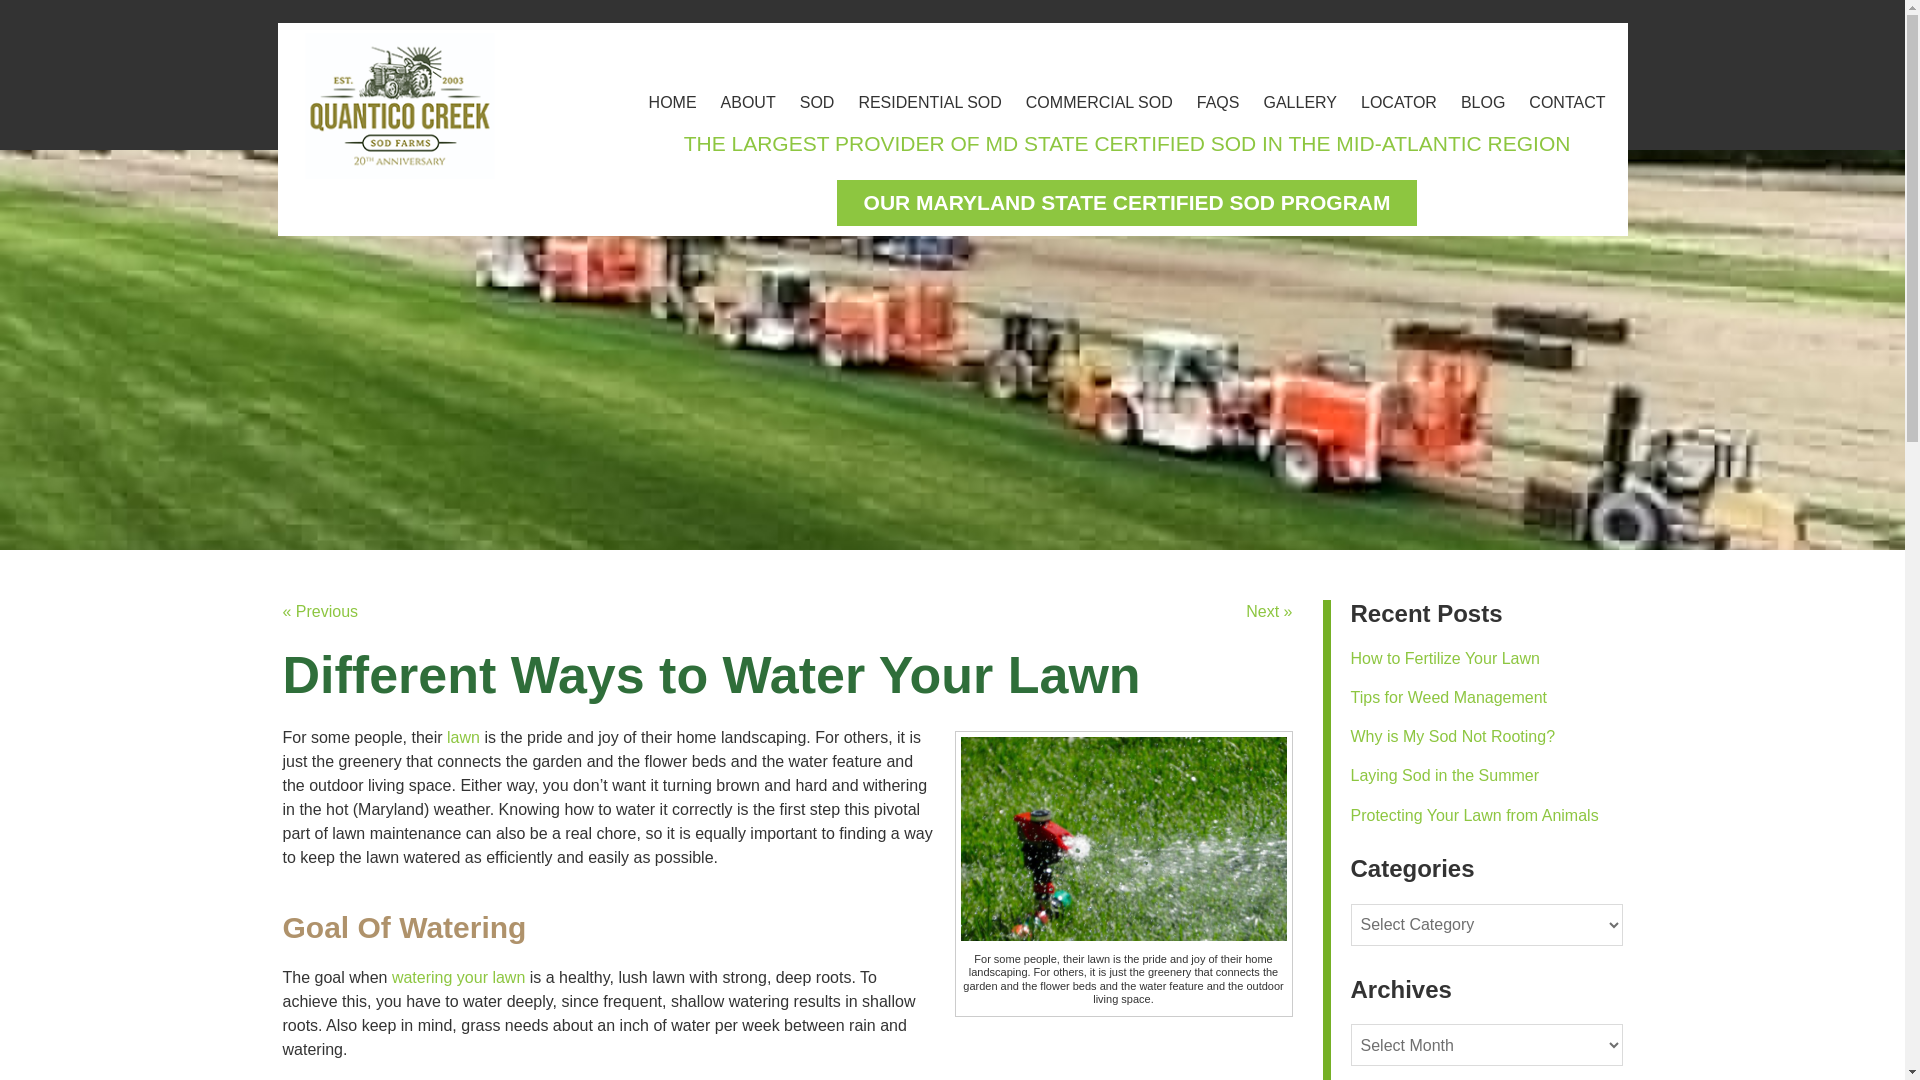 The height and width of the screenshot is (1080, 1920). Describe the element at coordinates (1444, 775) in the screenshot. I see `Laying Sod in the Summer` at that location.